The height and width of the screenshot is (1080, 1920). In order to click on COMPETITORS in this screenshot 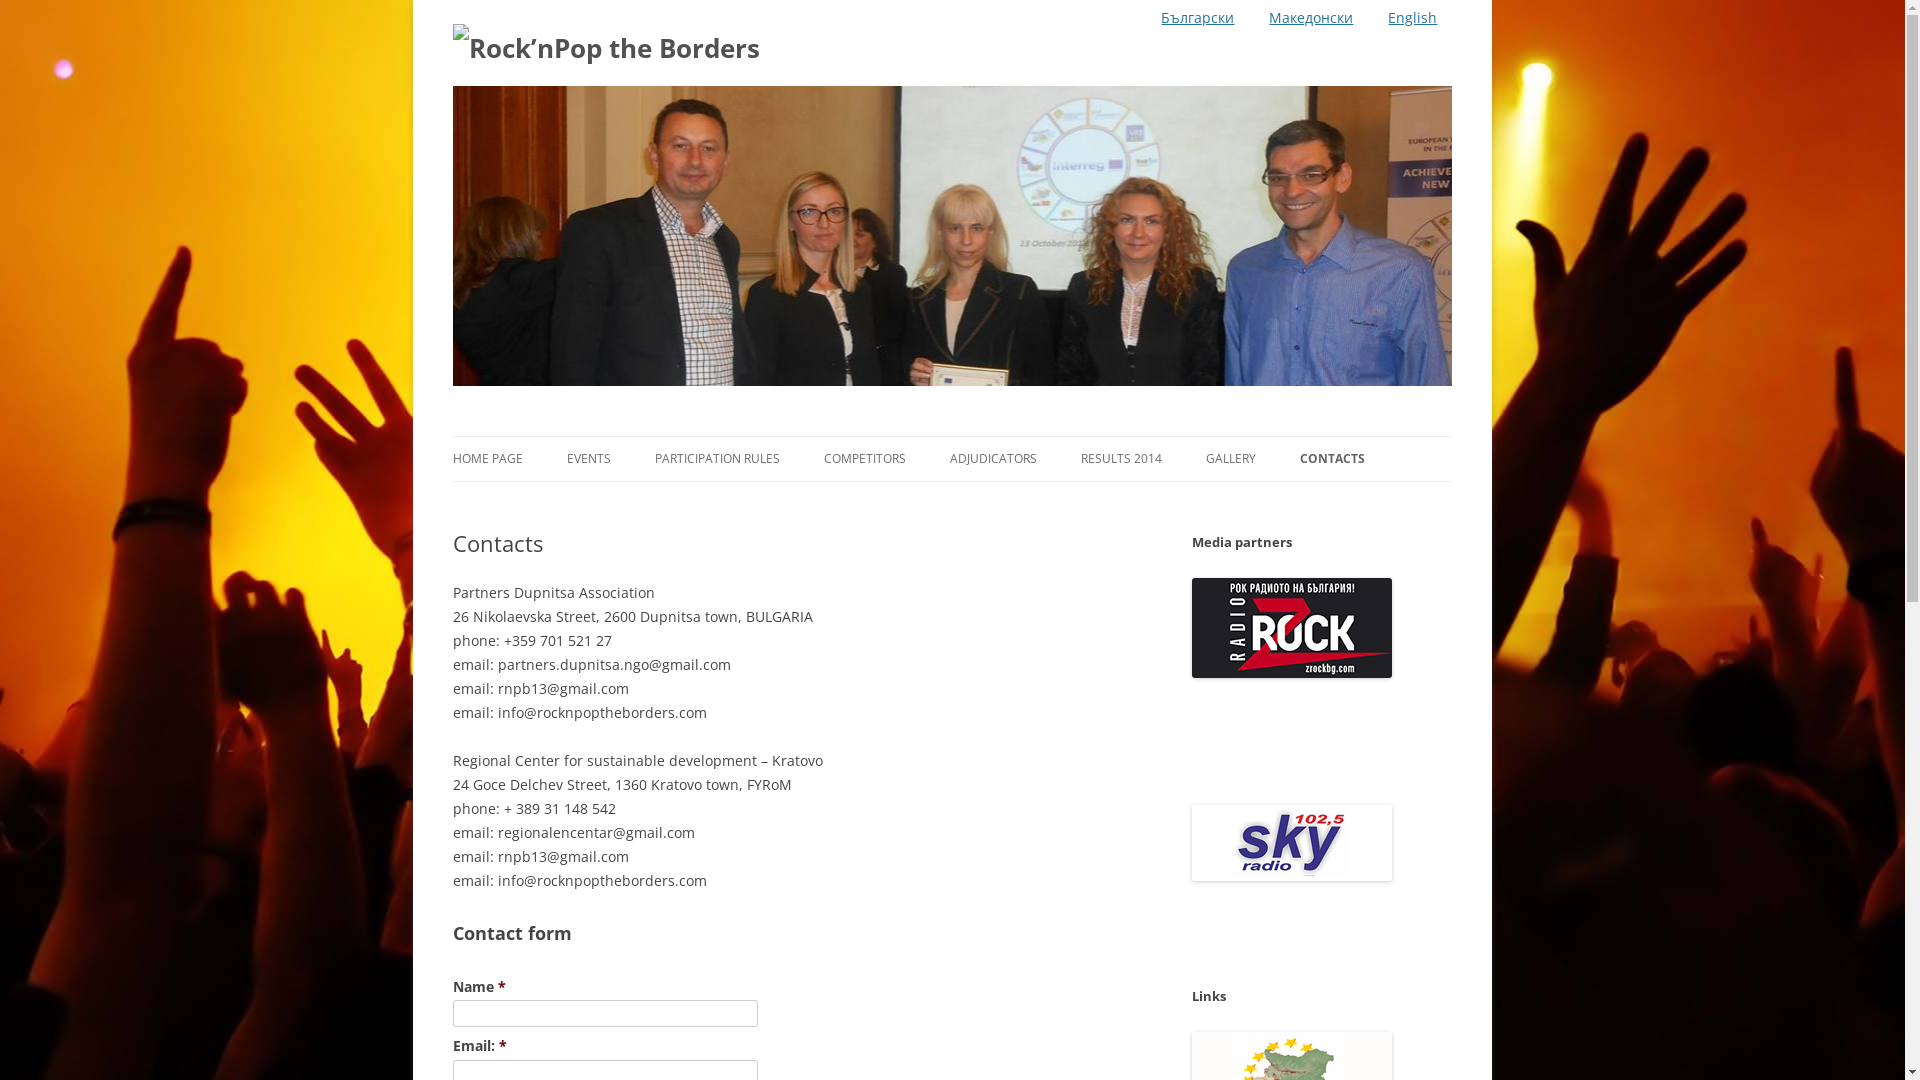, I will do `click(865, 459)`.